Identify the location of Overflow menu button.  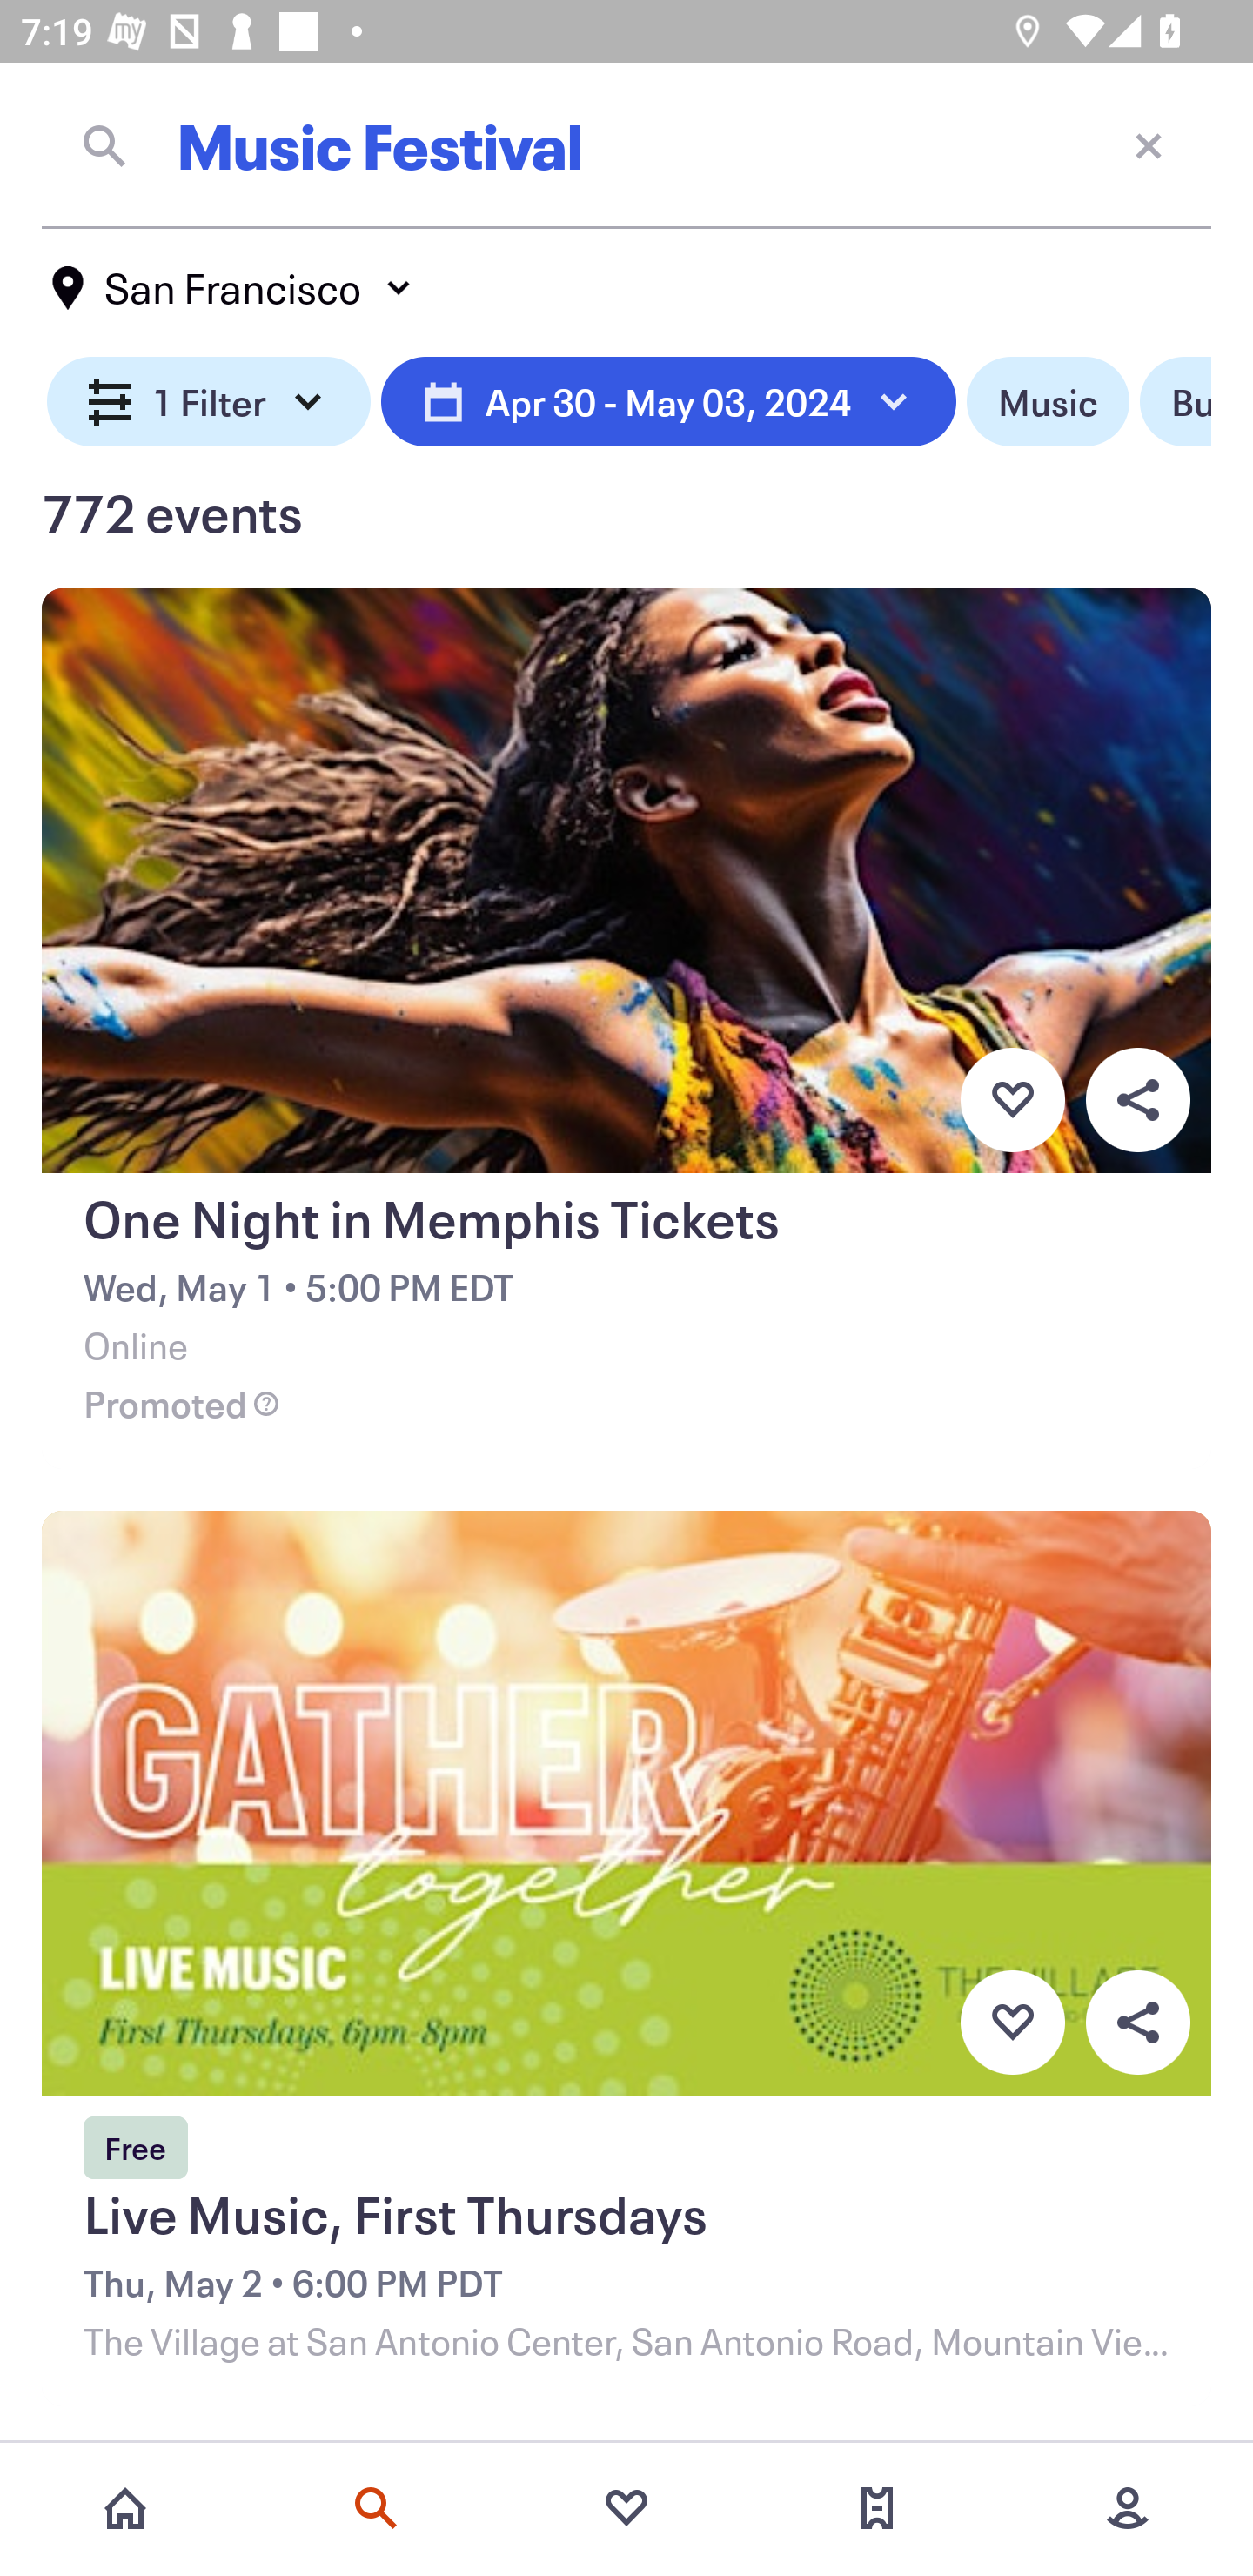
(1137, 1099).